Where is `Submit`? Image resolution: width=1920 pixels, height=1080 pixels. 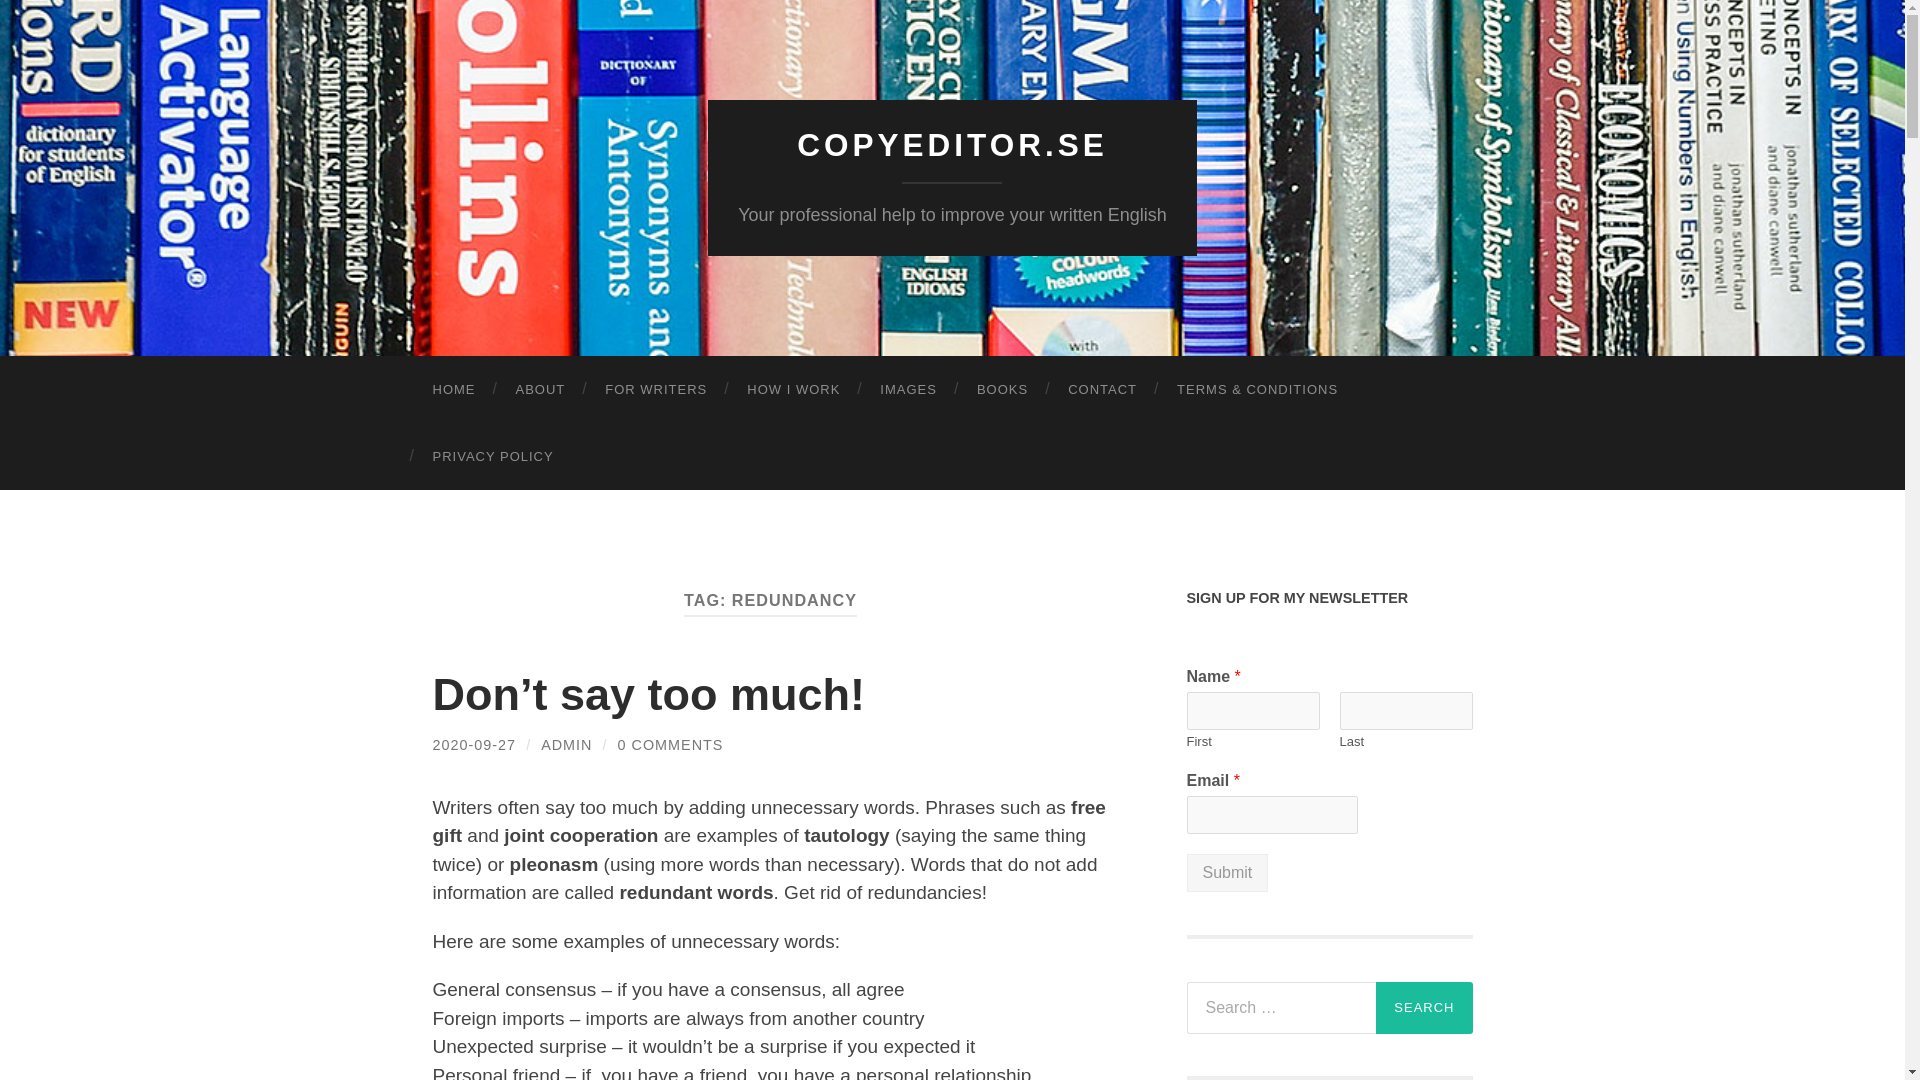
Submit is located at coordinates (1226, 873).